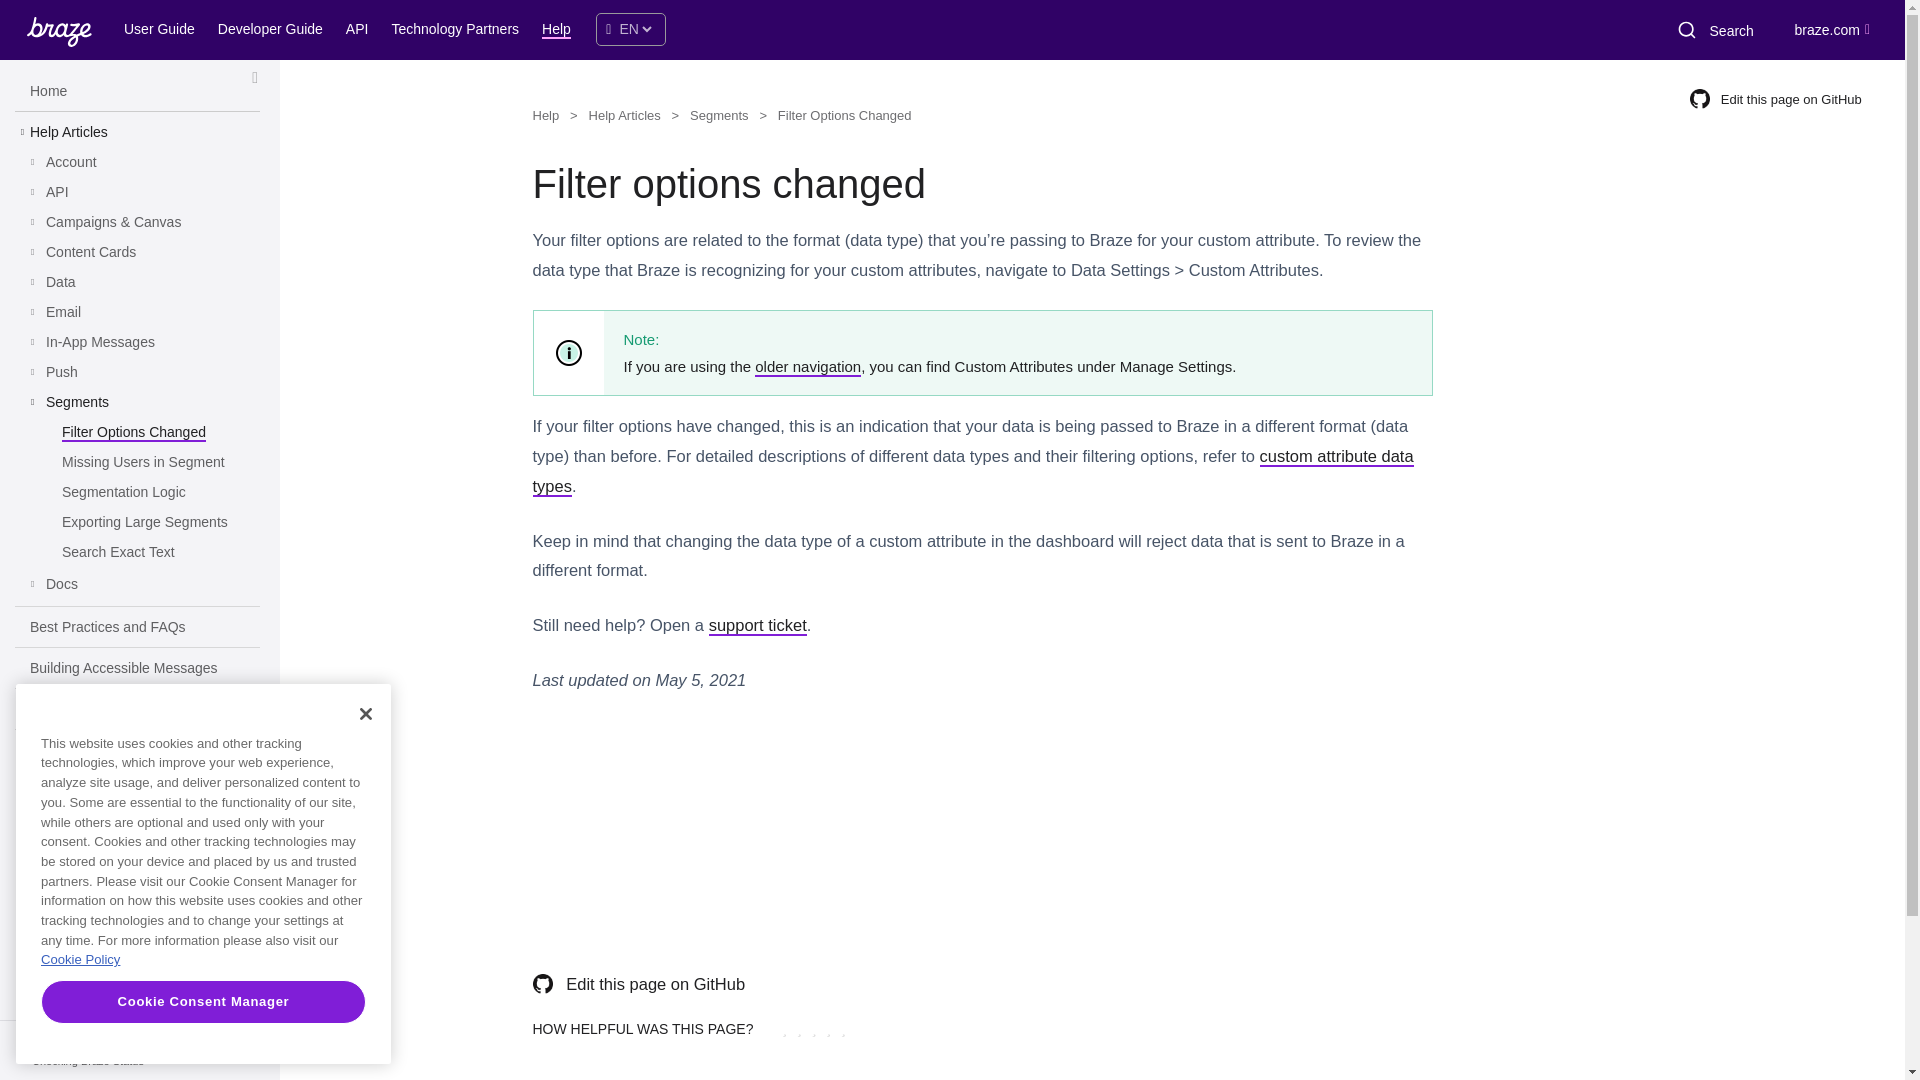 Image resolution: width=1920 pixels, height=1080 pixels. Describe the element at coordinates (48, 92) in the screenshot. I see `Home` at that location.